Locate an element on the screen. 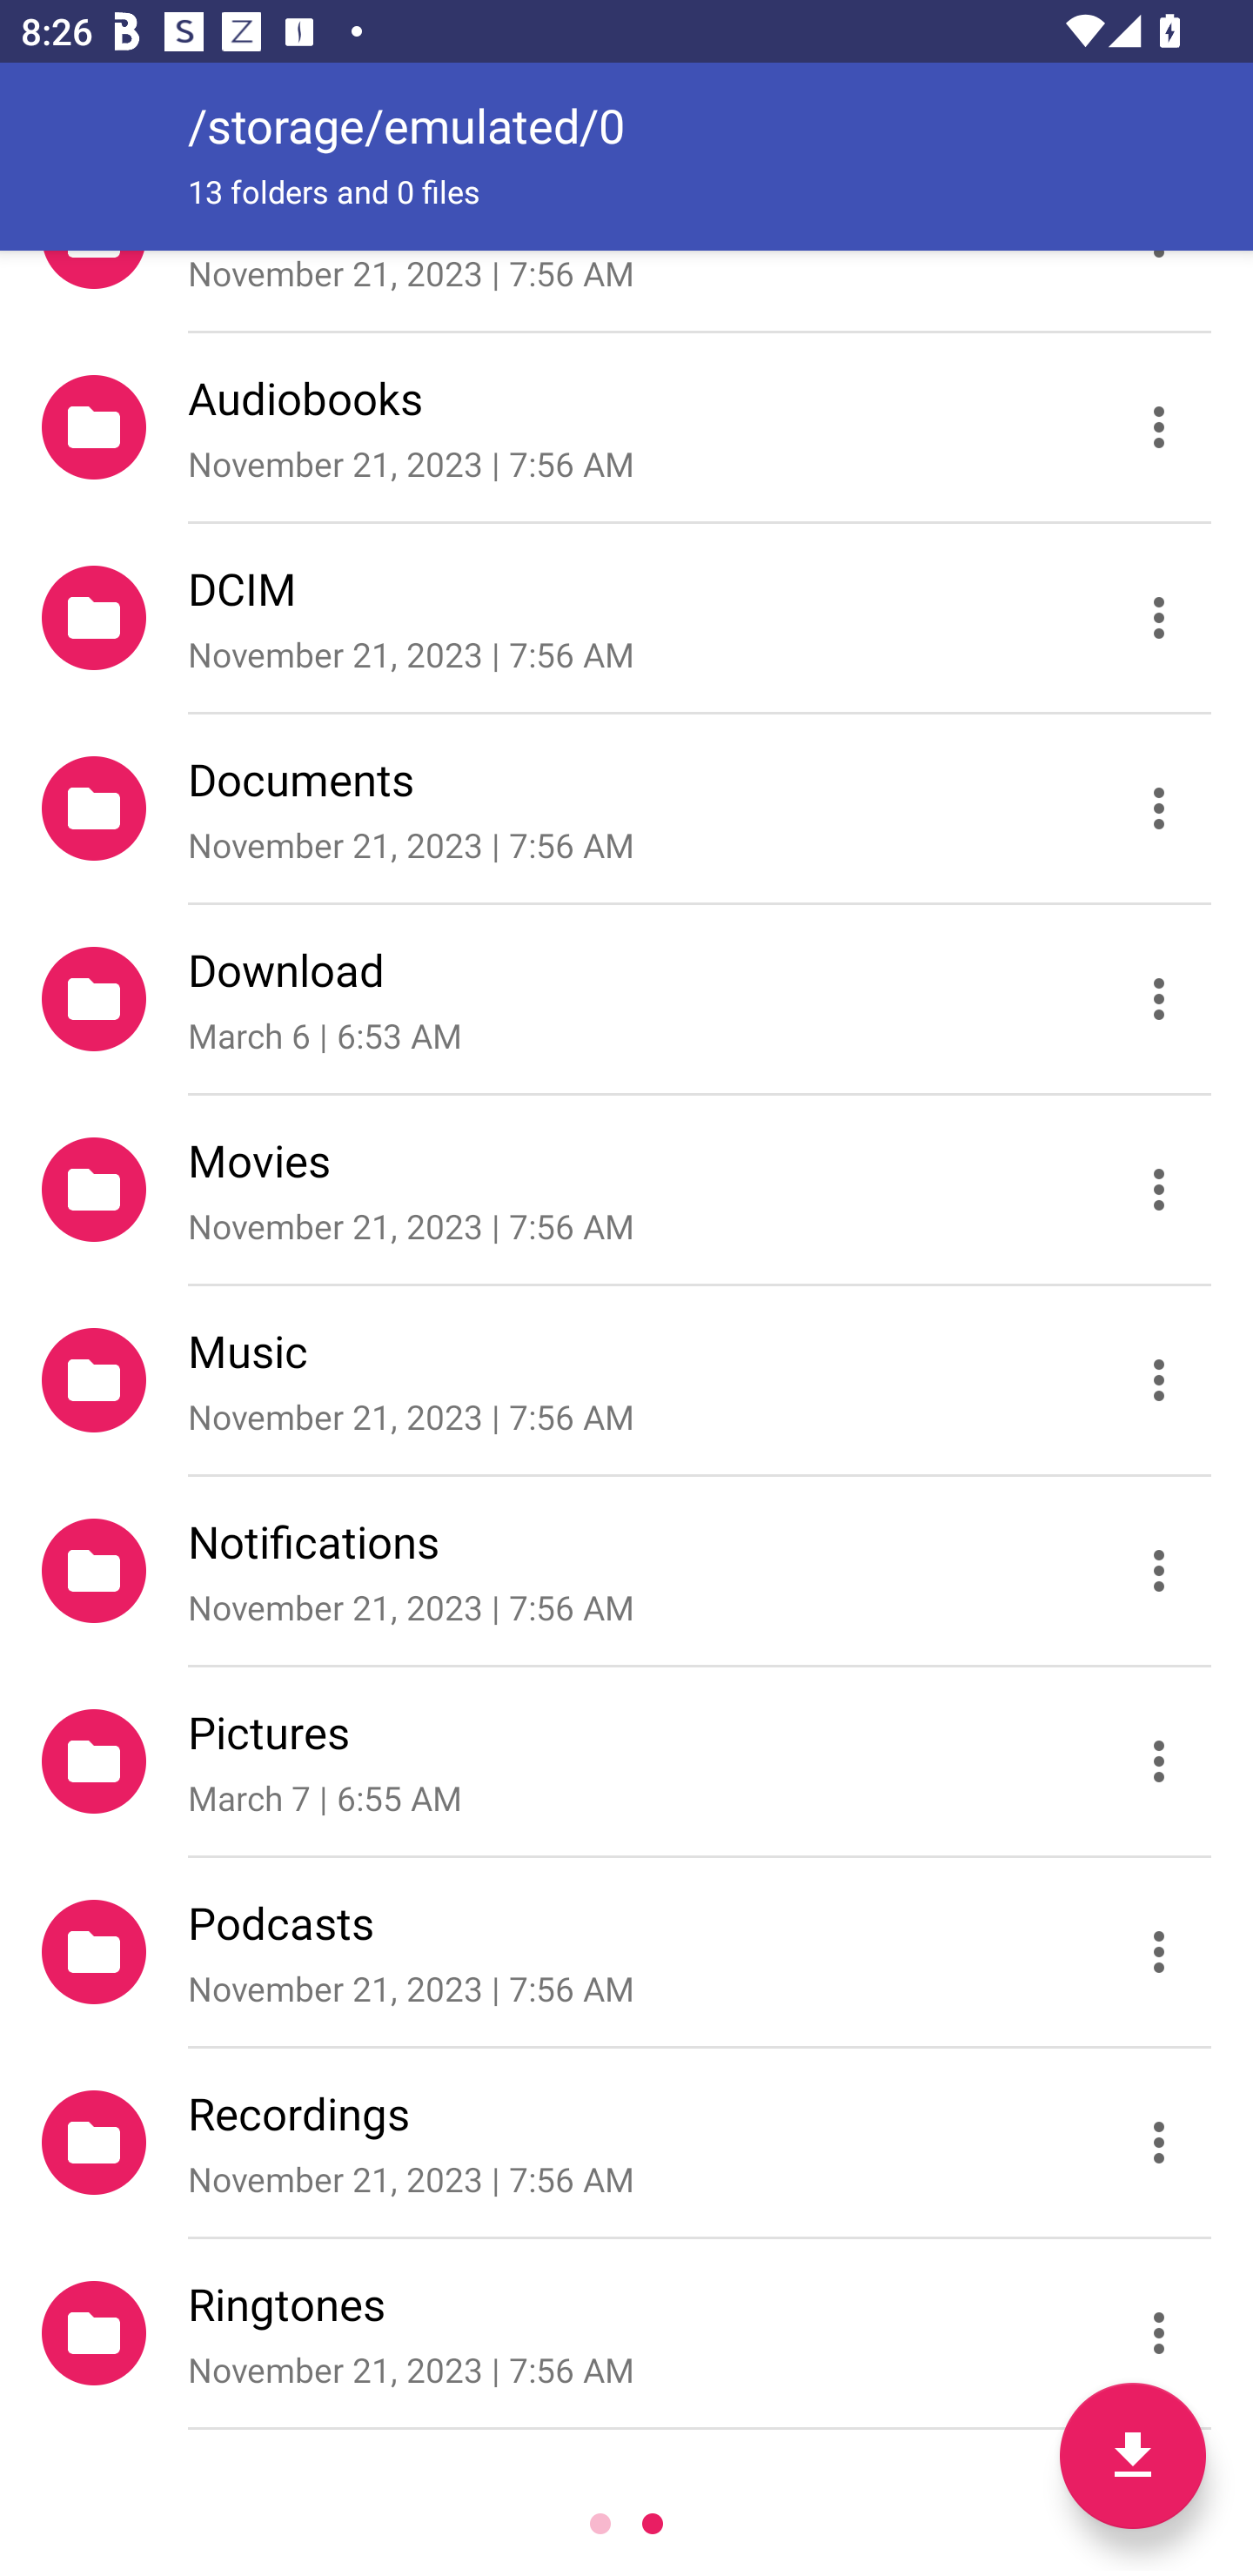 The width and height of the screenshot is (1253, 2576). Podcasts November 21, 2023 | 7:56 AM is located at coordinates (626, 1951).